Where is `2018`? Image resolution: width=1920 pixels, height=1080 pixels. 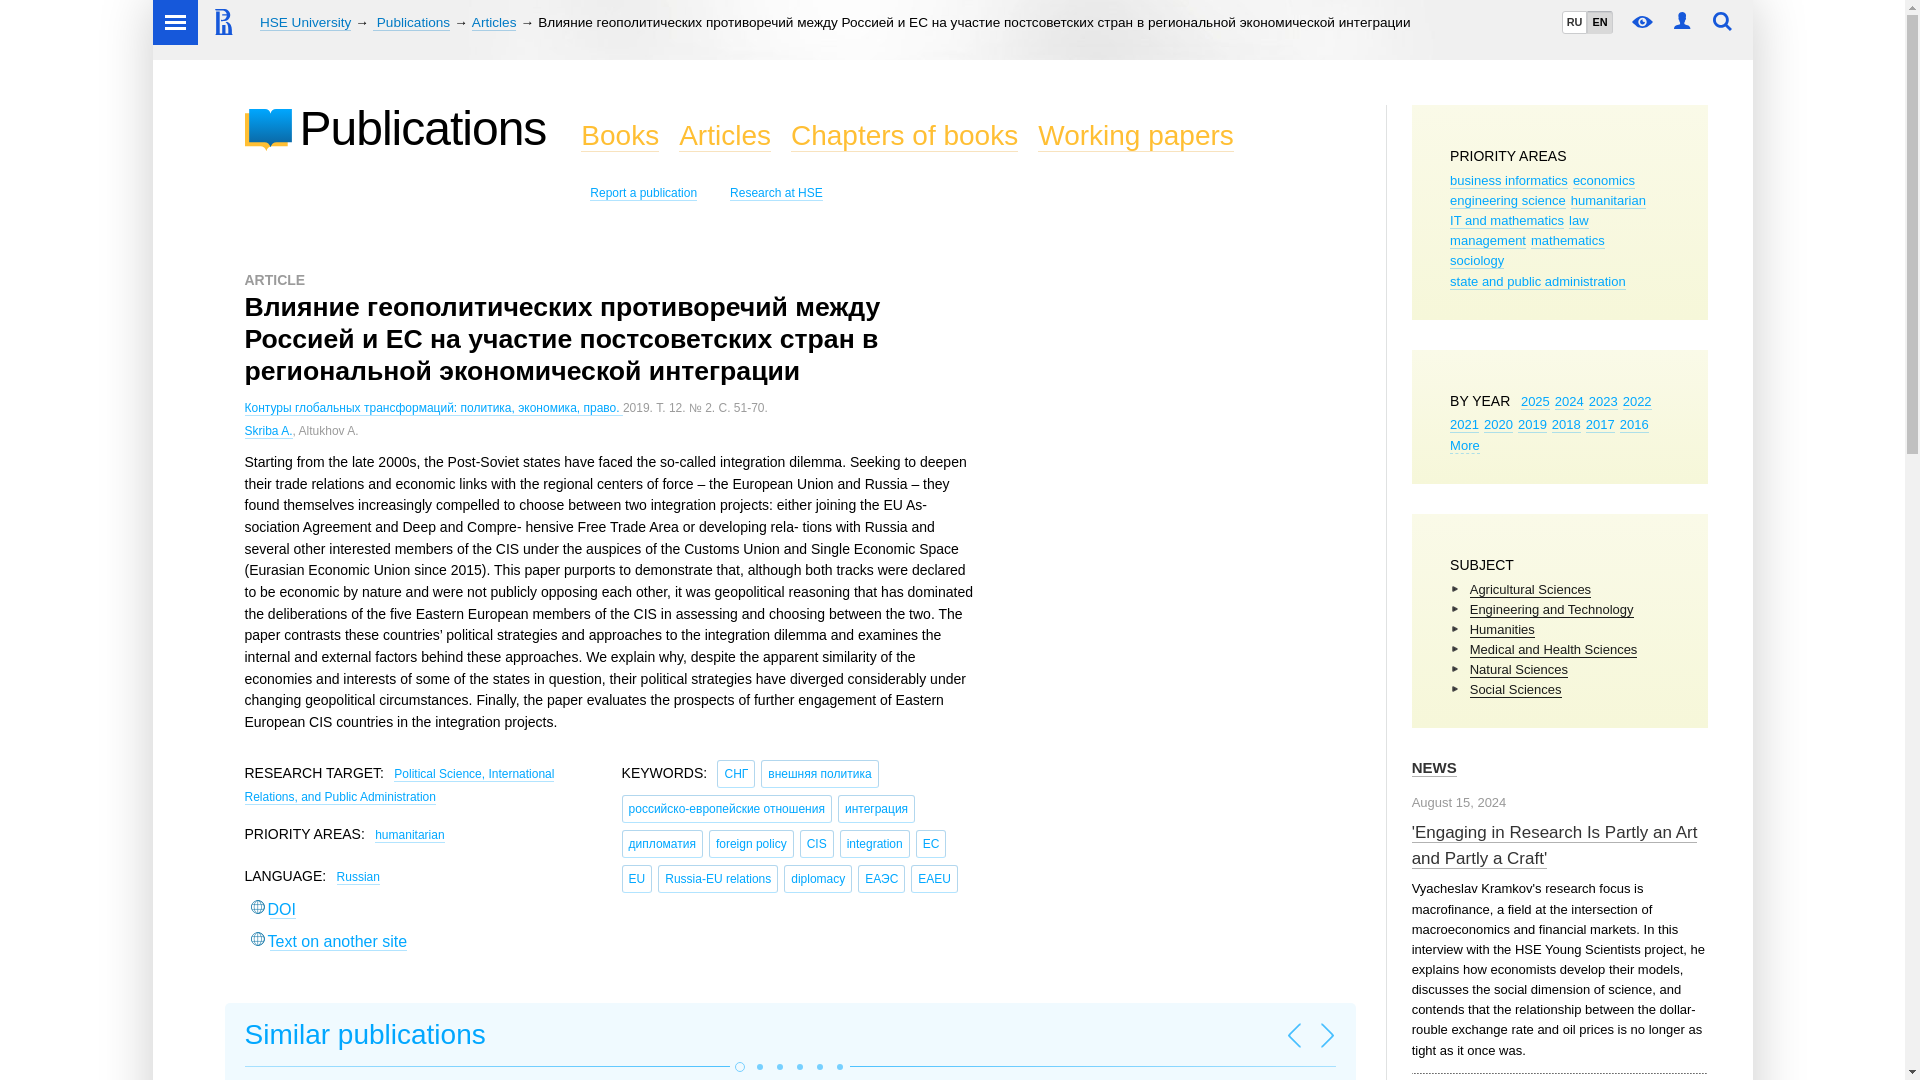
2018 is located at coordinates (1566, 424).